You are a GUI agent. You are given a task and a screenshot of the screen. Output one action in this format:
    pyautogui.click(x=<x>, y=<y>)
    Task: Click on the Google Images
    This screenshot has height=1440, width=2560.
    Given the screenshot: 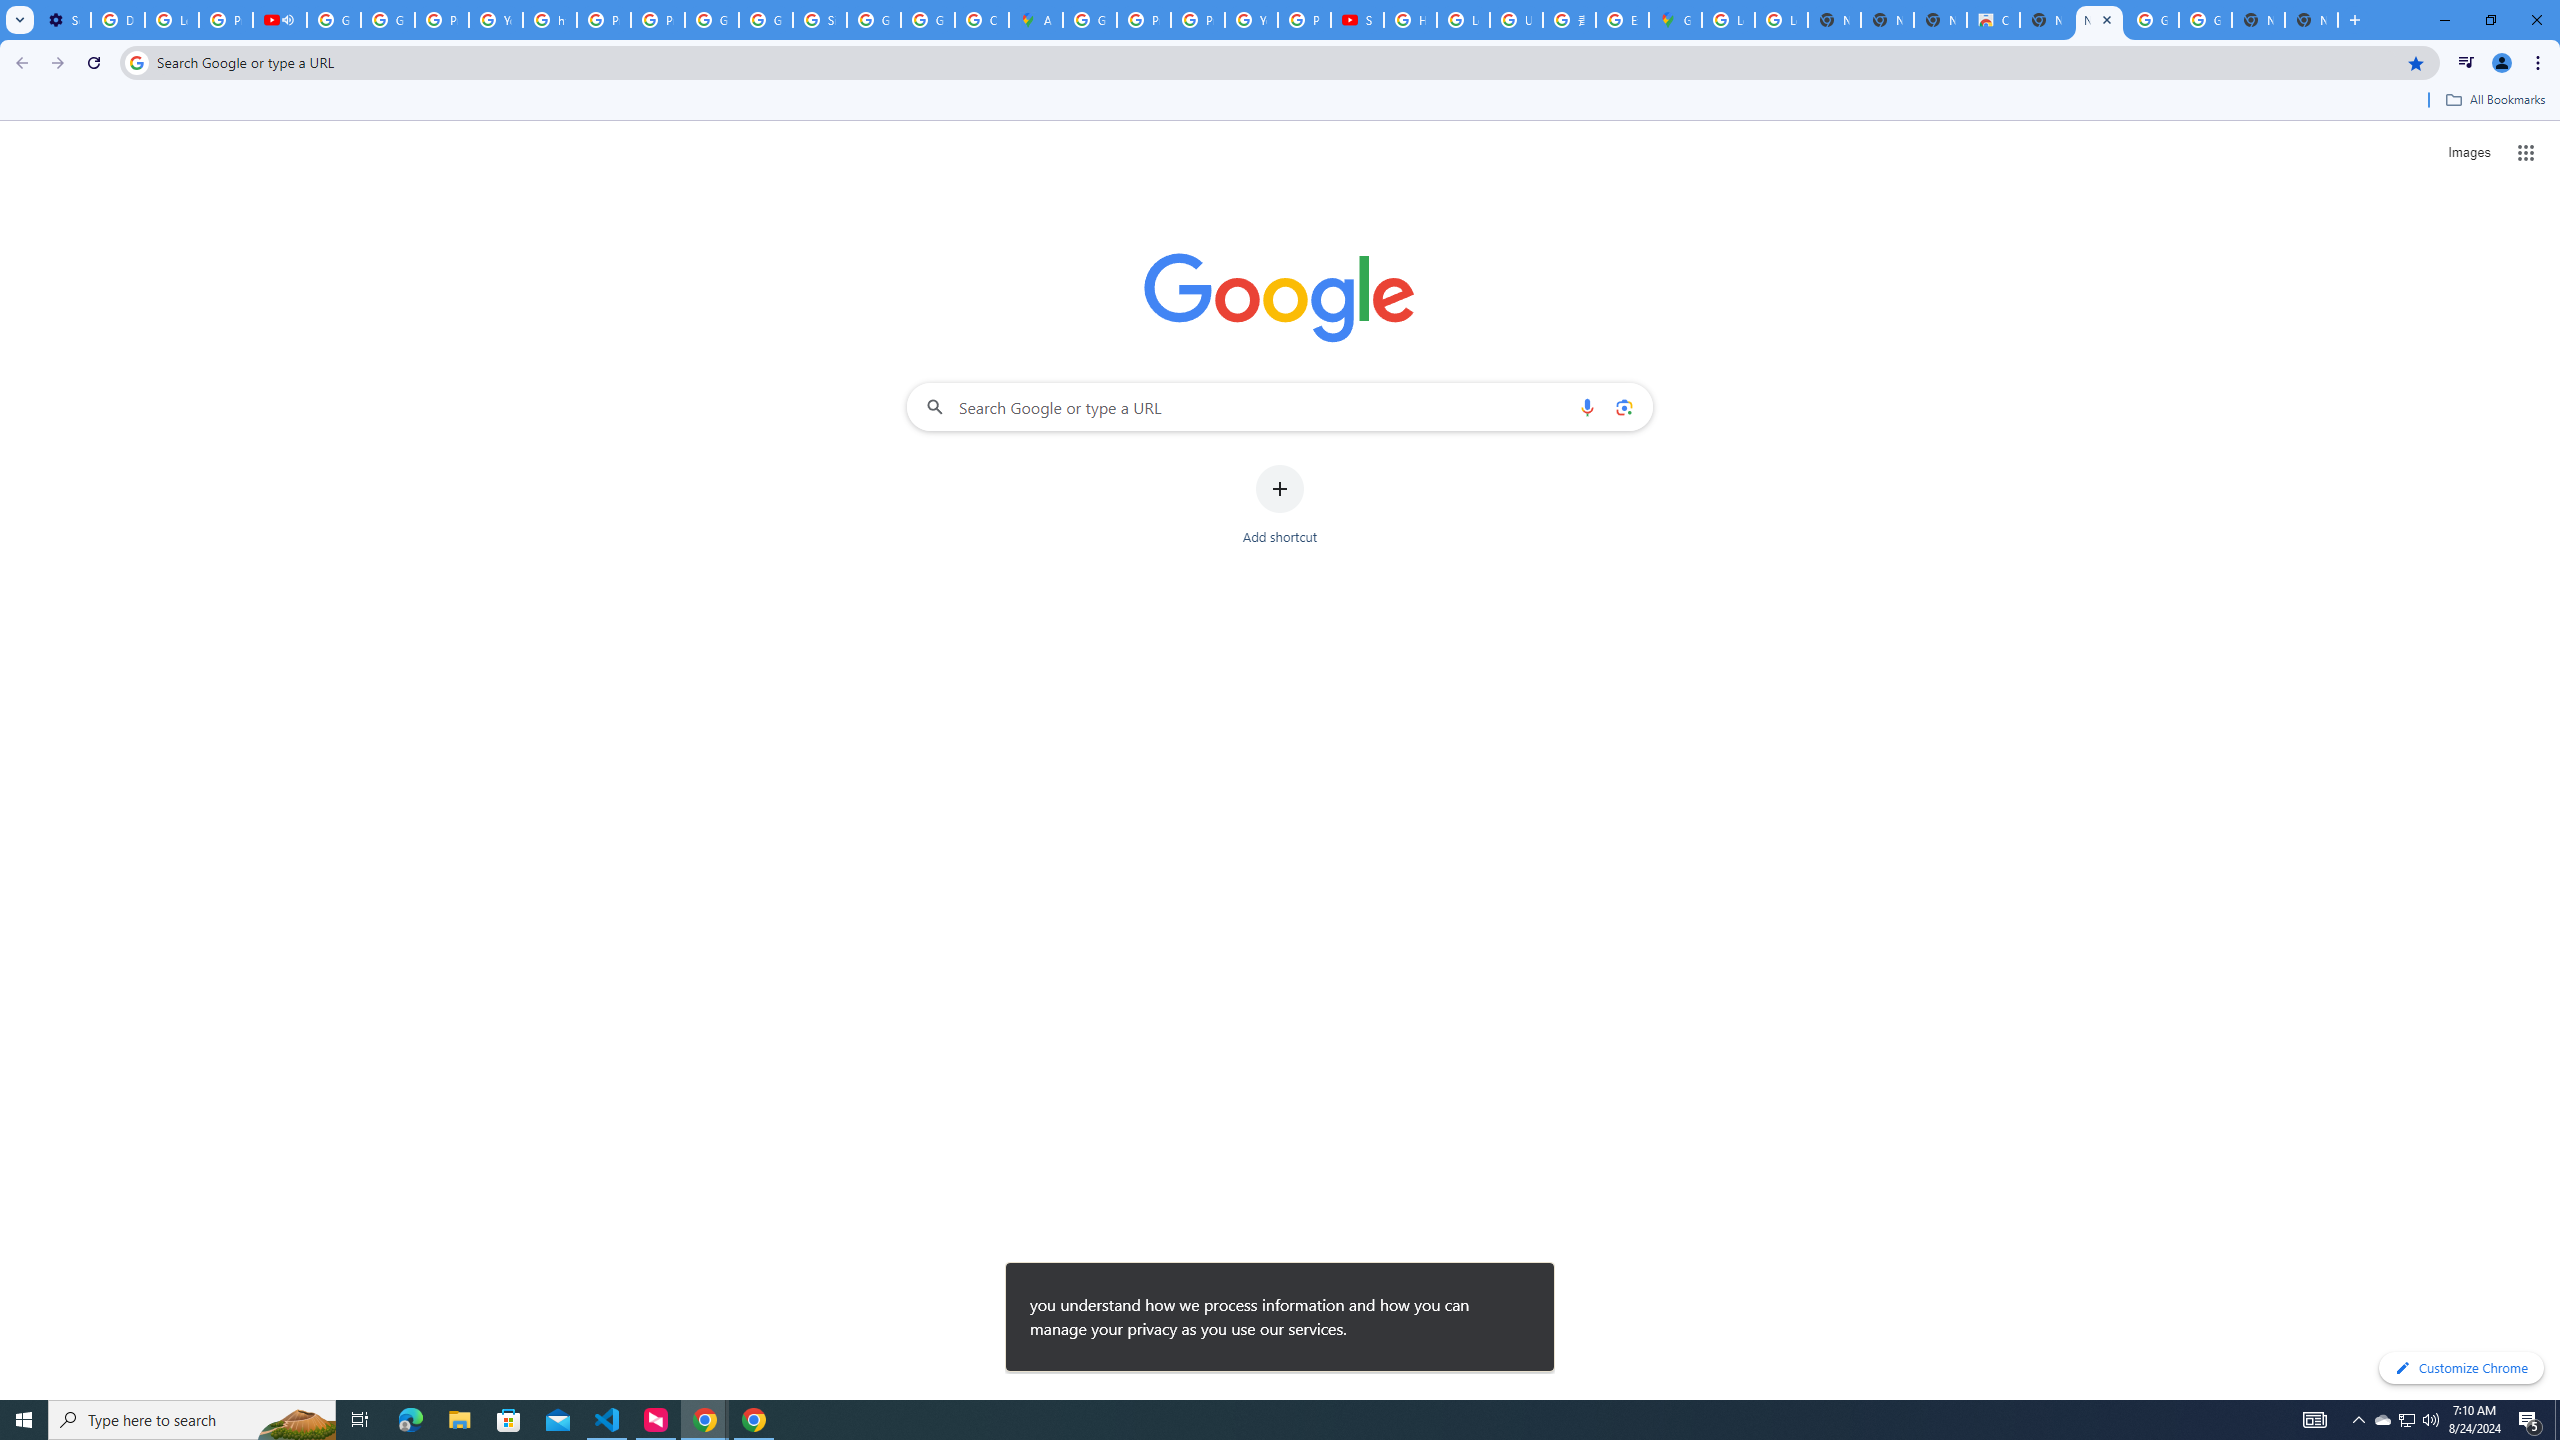 What is the action you would take?
    pyautogui.click(x=2152, y=20)
    